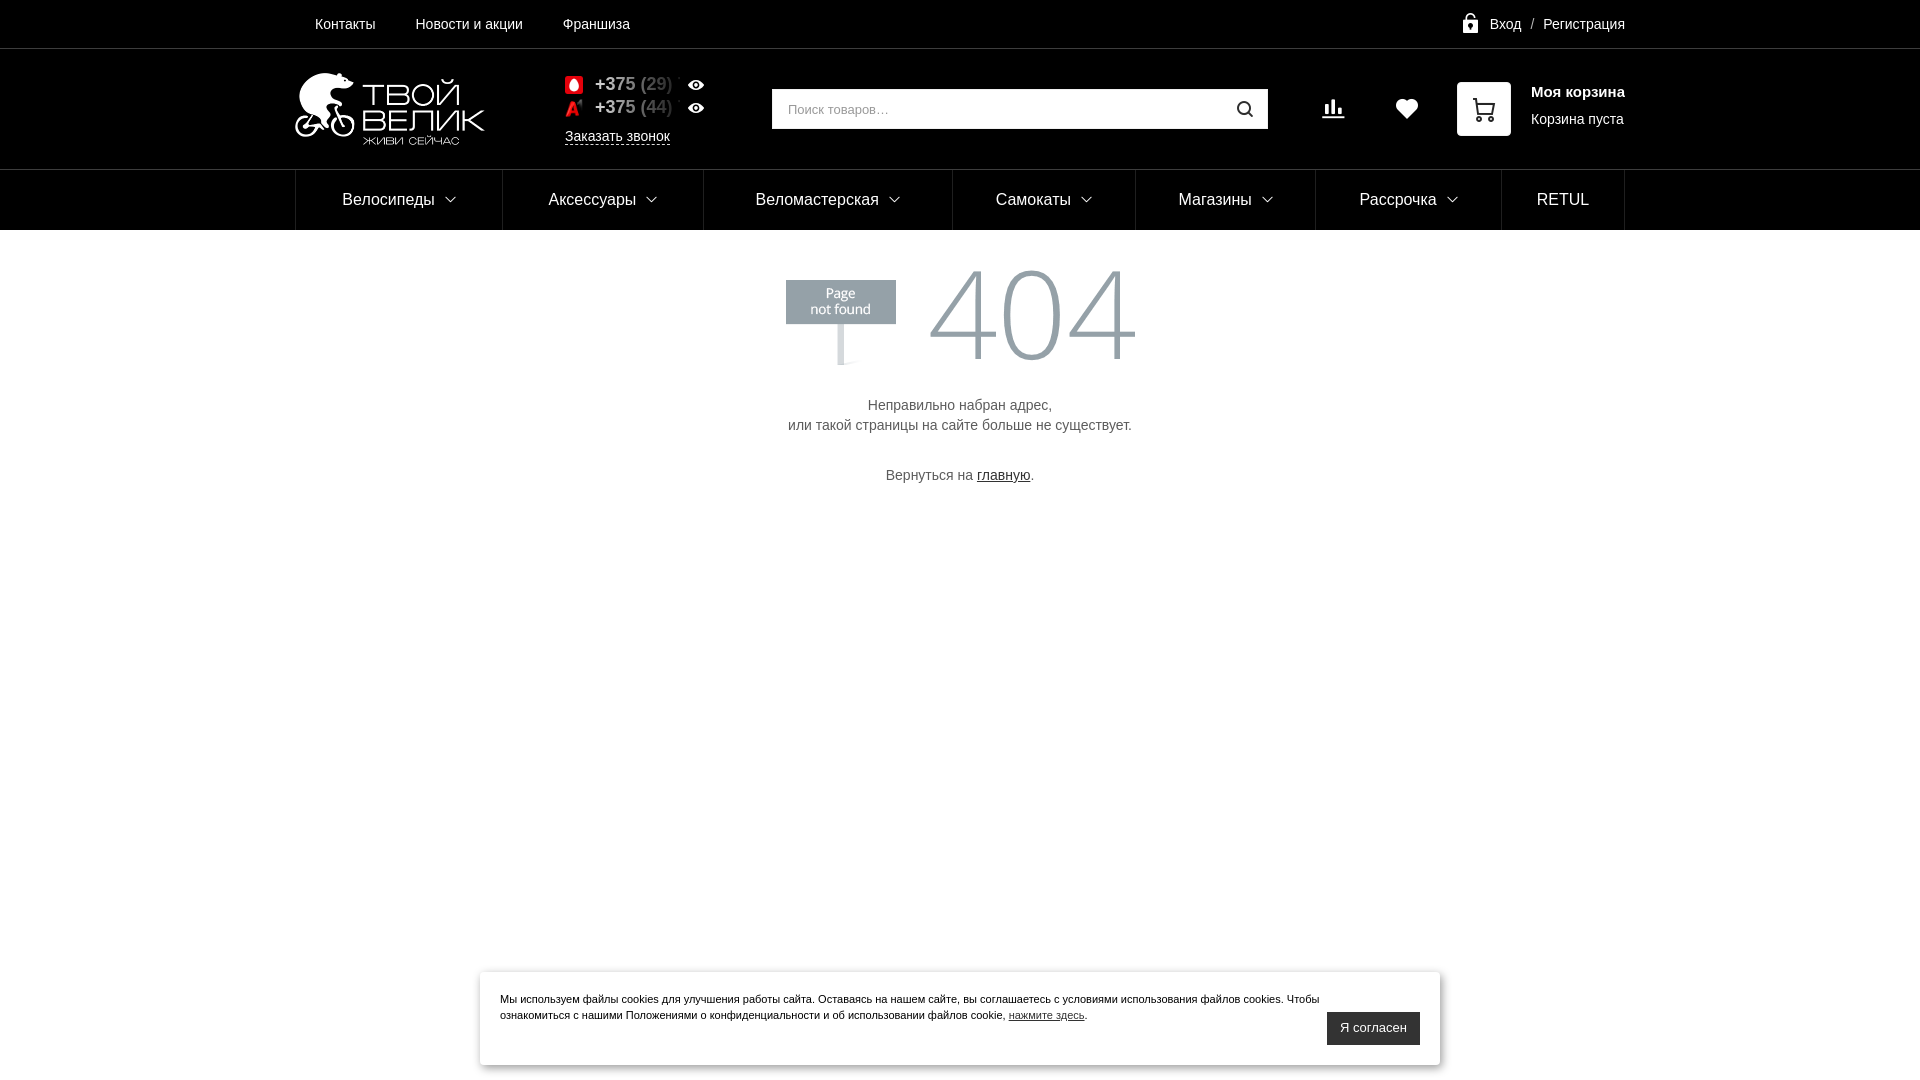 This screenshot has height=1080, width=1920. Describe the element at coordinates (1564, 200) in the screenshot. I see `RETUL` at that location.